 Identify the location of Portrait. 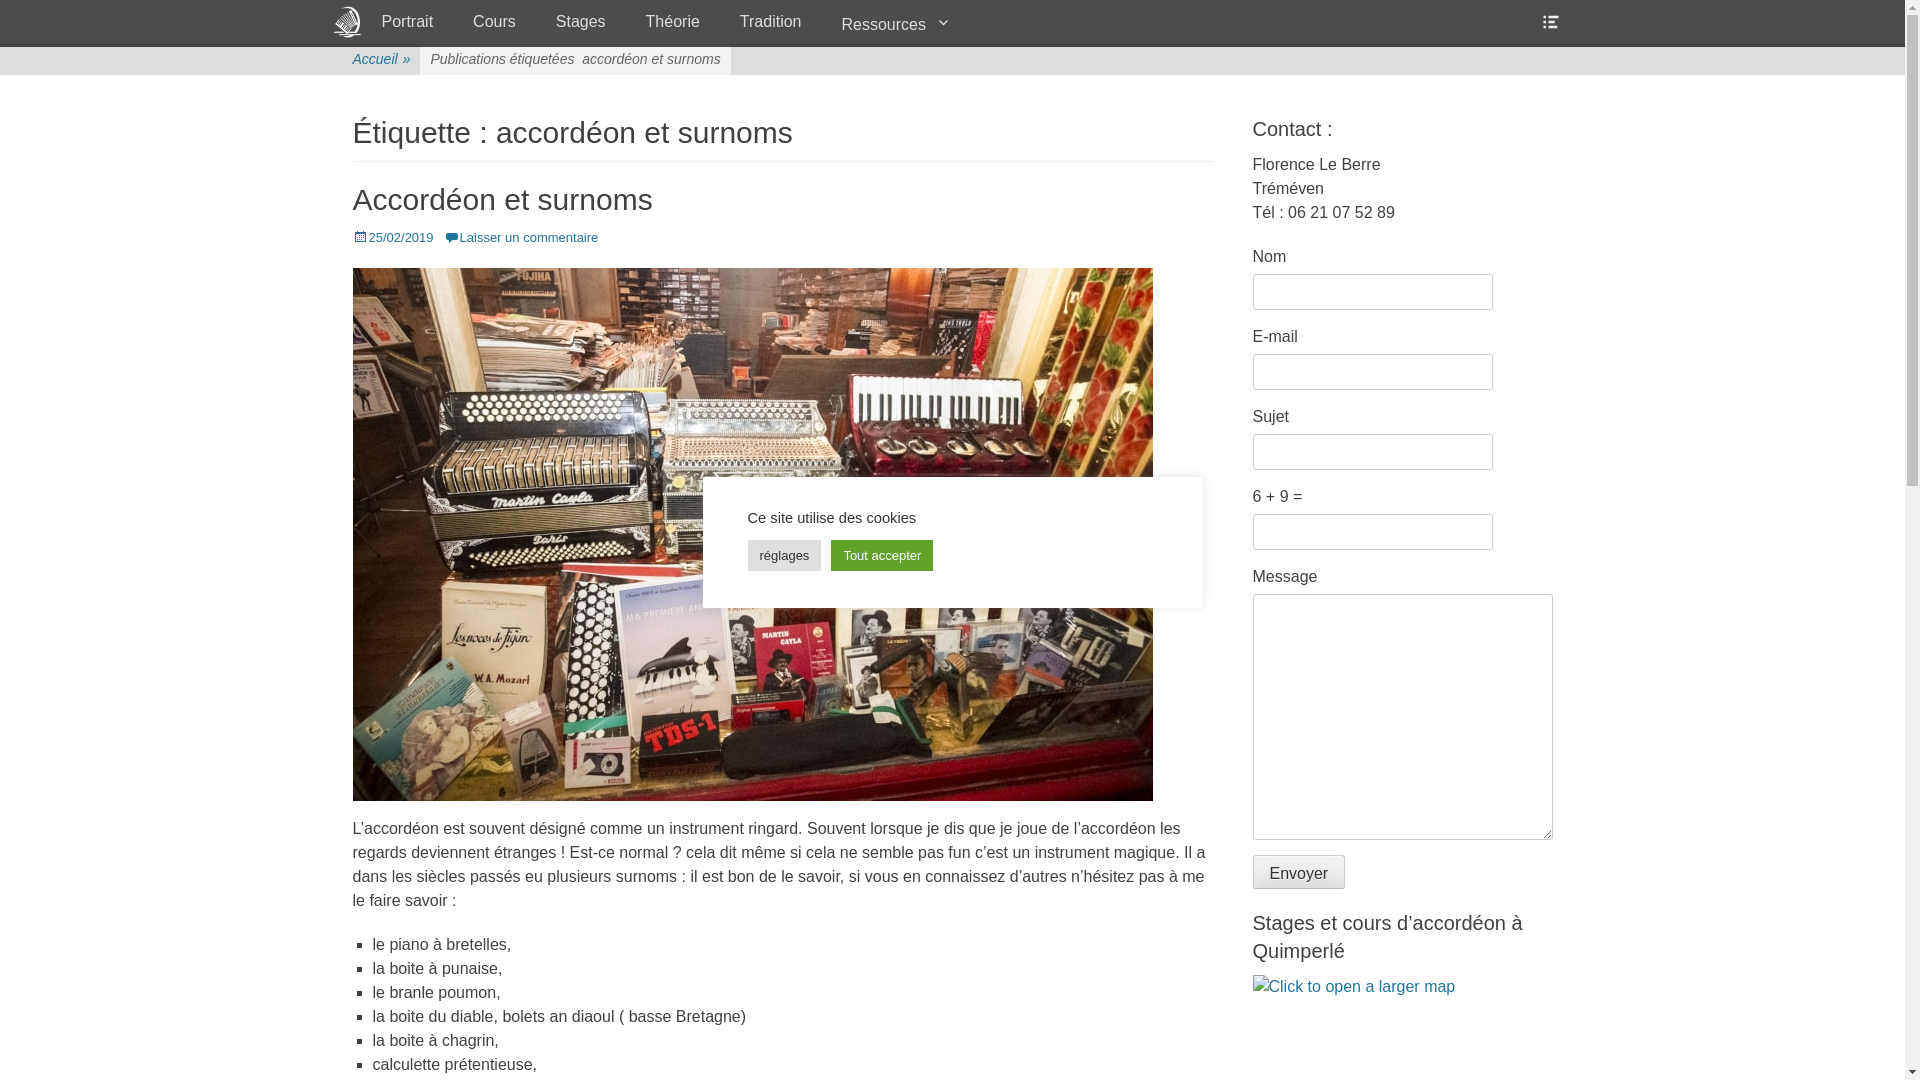
(408, 22).